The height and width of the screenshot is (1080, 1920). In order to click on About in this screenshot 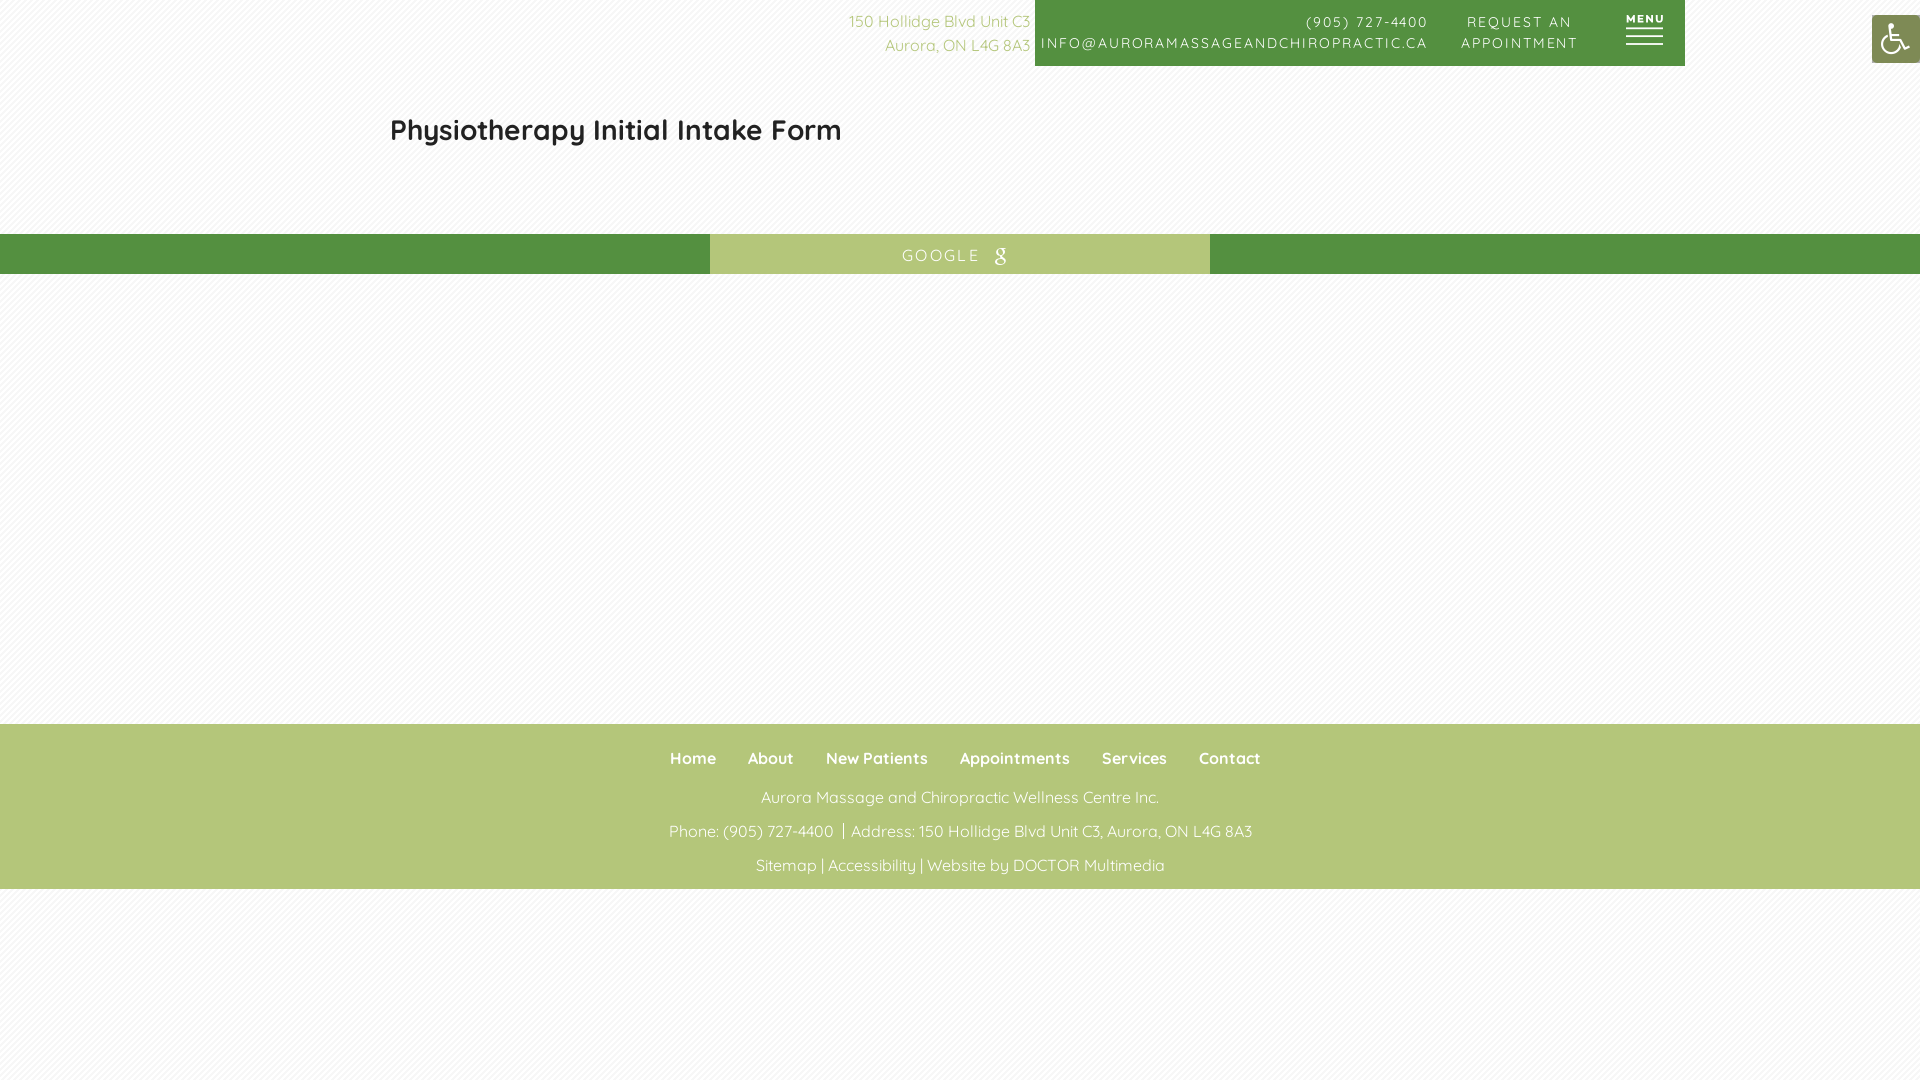, I will do `click(771, 758)`.